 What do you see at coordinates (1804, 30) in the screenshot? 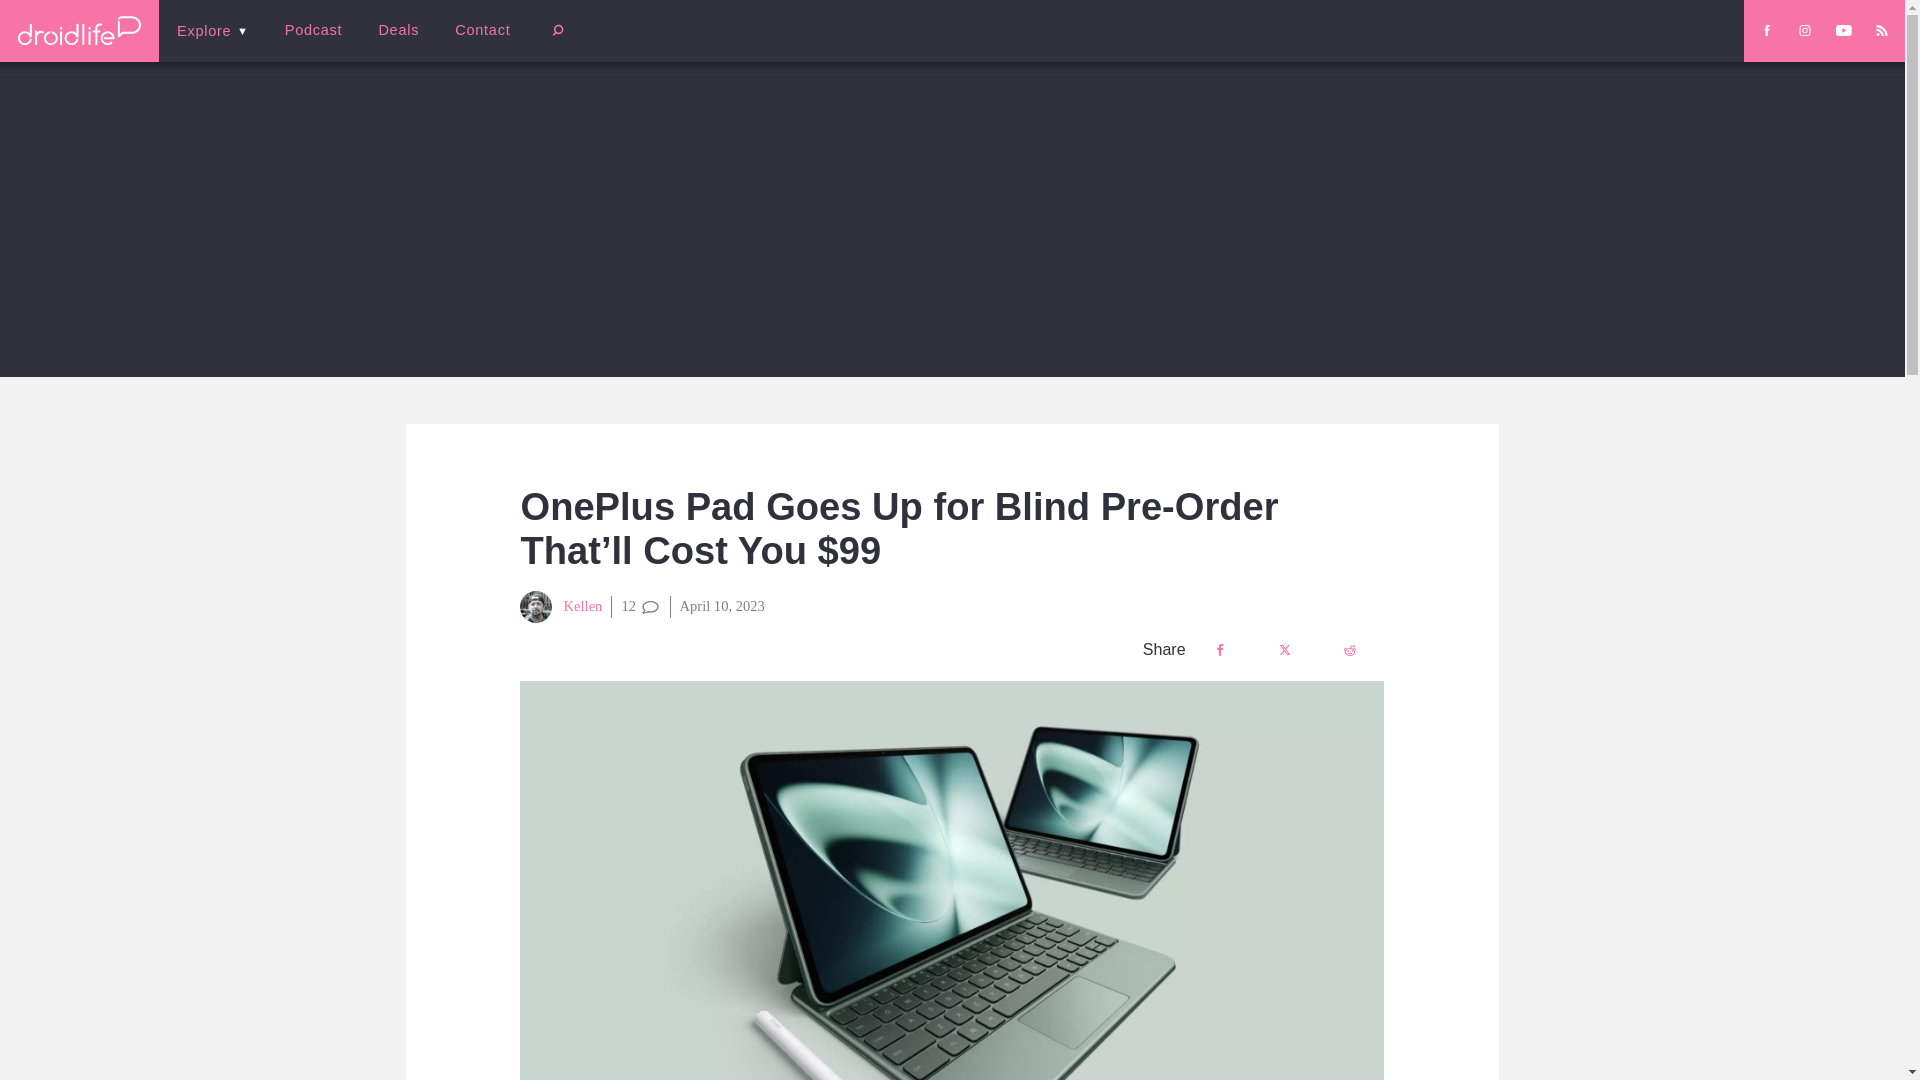
I see `Droid Life on Instagram` at bounding box center [1804, 30].